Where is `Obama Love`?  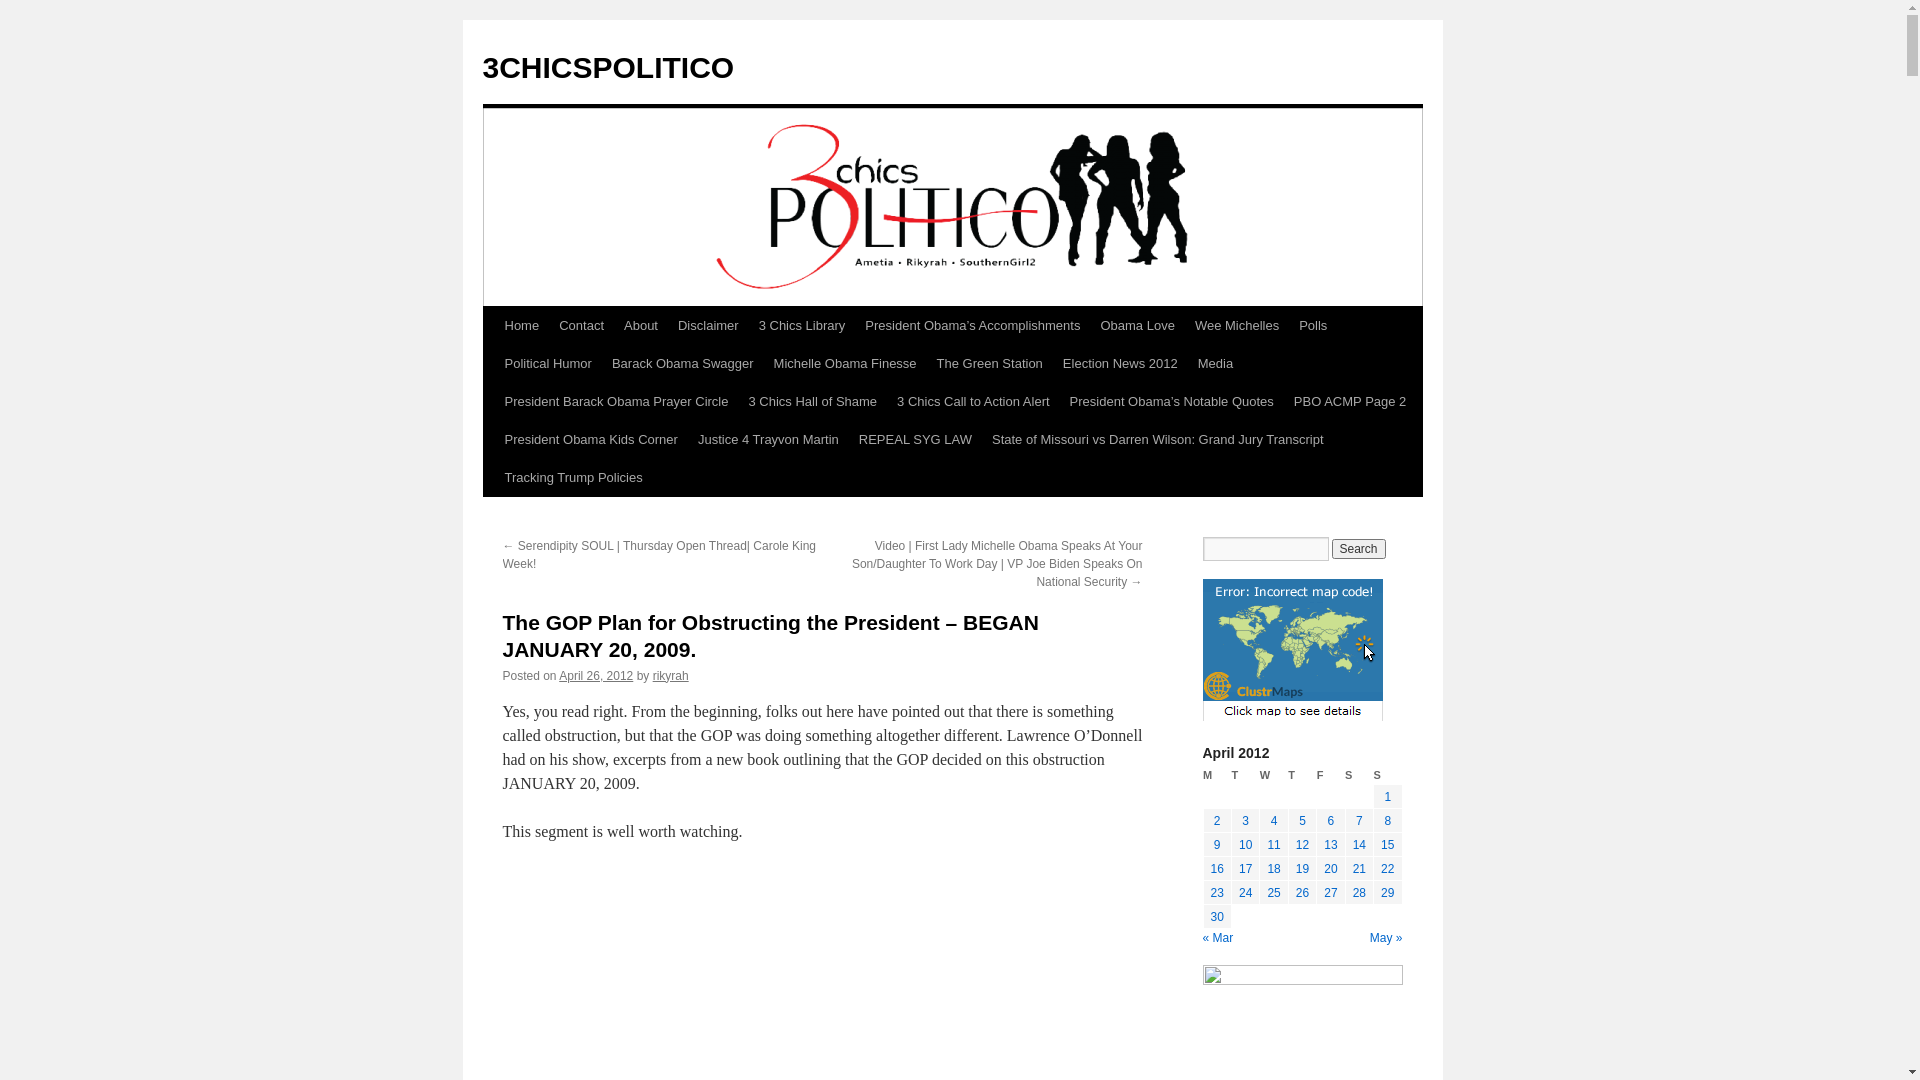
Obama Love is located at coordinates (1137, 326).